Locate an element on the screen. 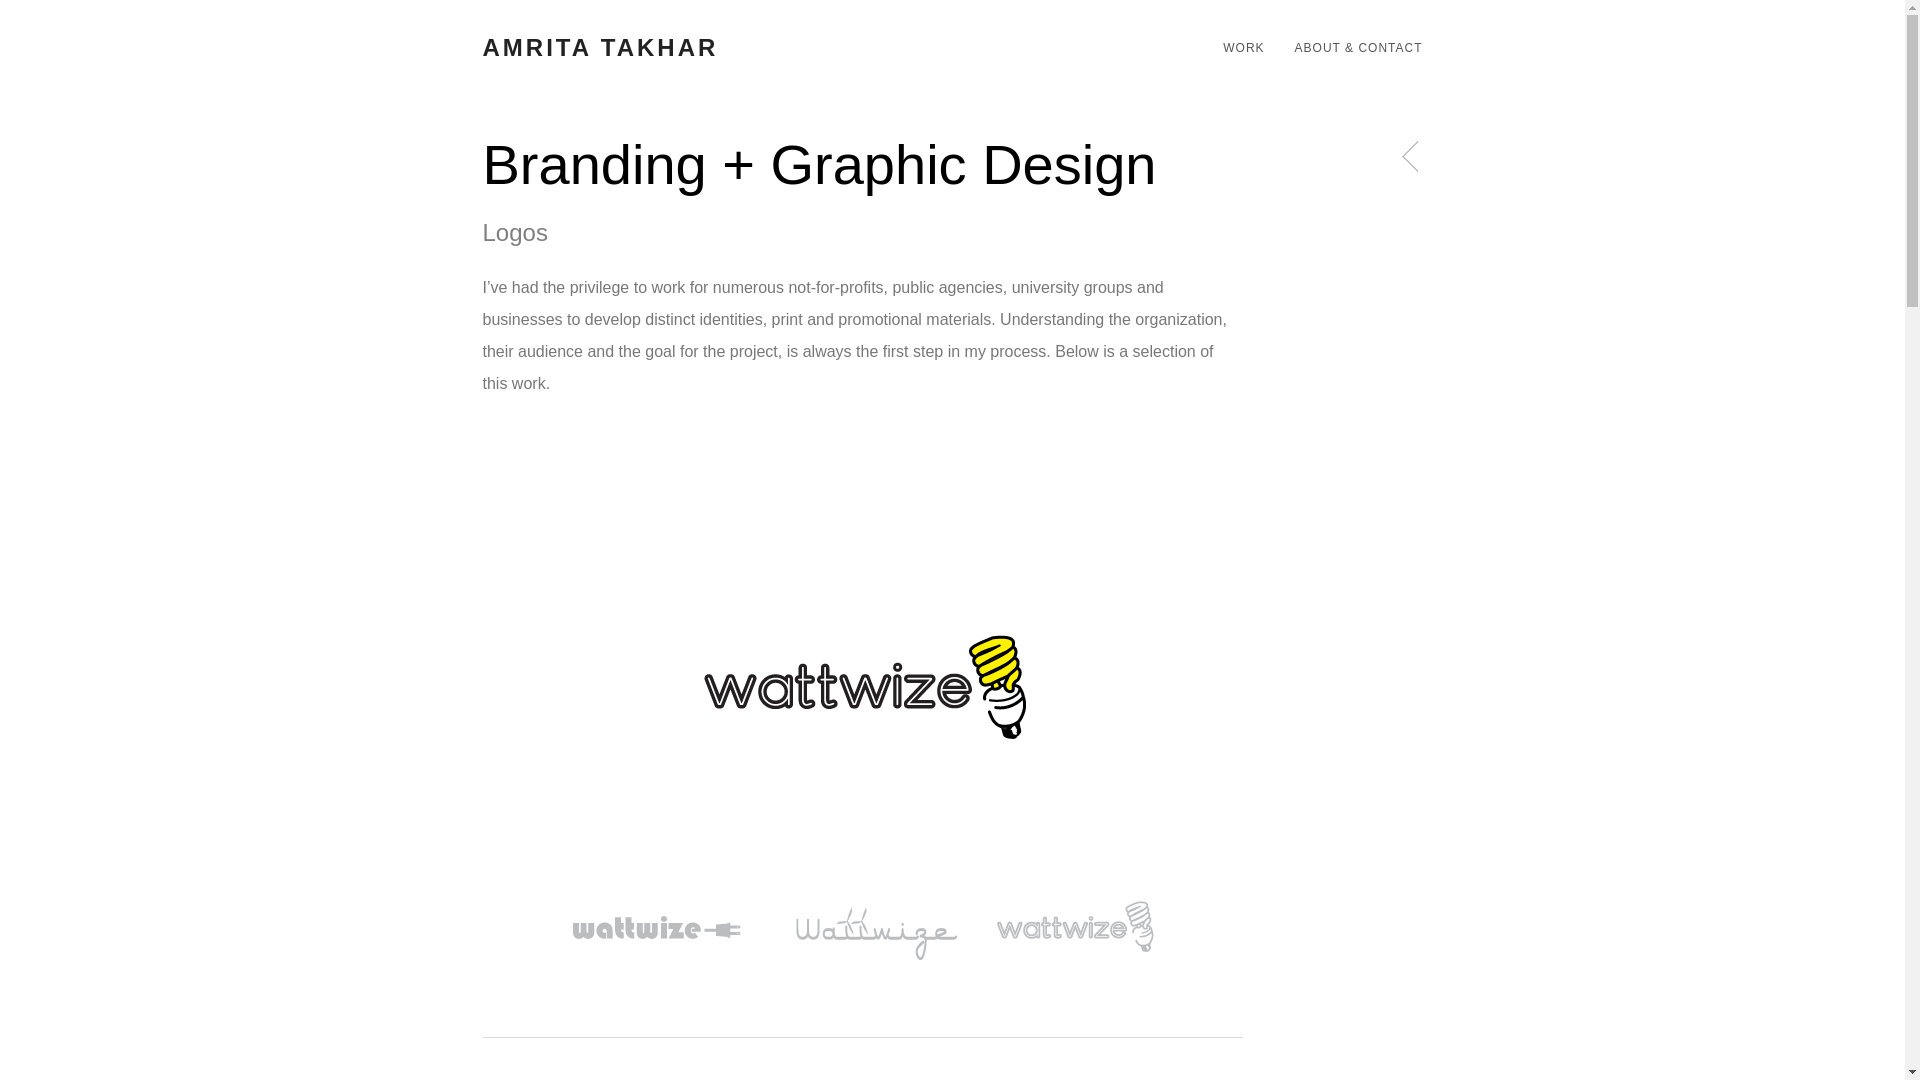 The width and height of the screenshot is (1920, 1080). ABOUT & CONTACT is located at coordinates (1352, 48).